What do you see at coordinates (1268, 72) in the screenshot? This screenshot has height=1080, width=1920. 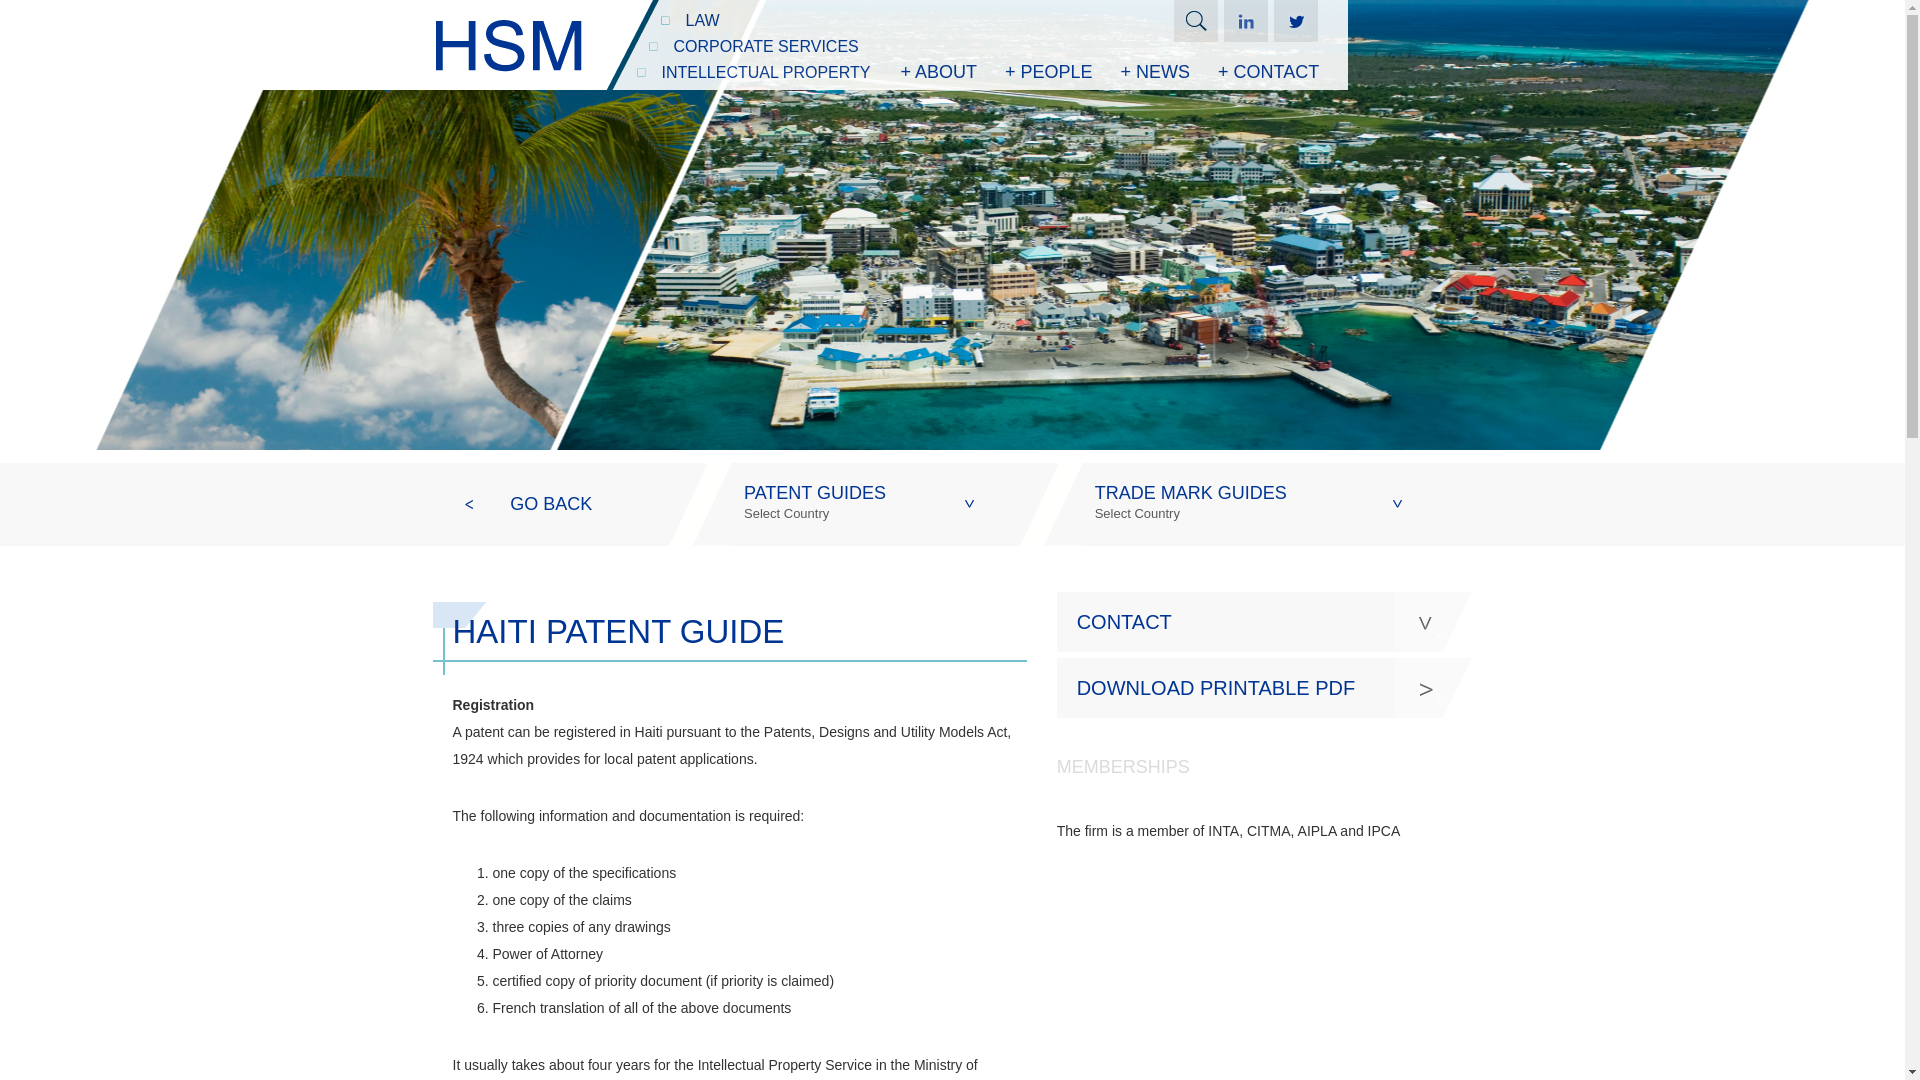 I see `Contact to HSM lawyer company` at bounding box center [1268, 72].